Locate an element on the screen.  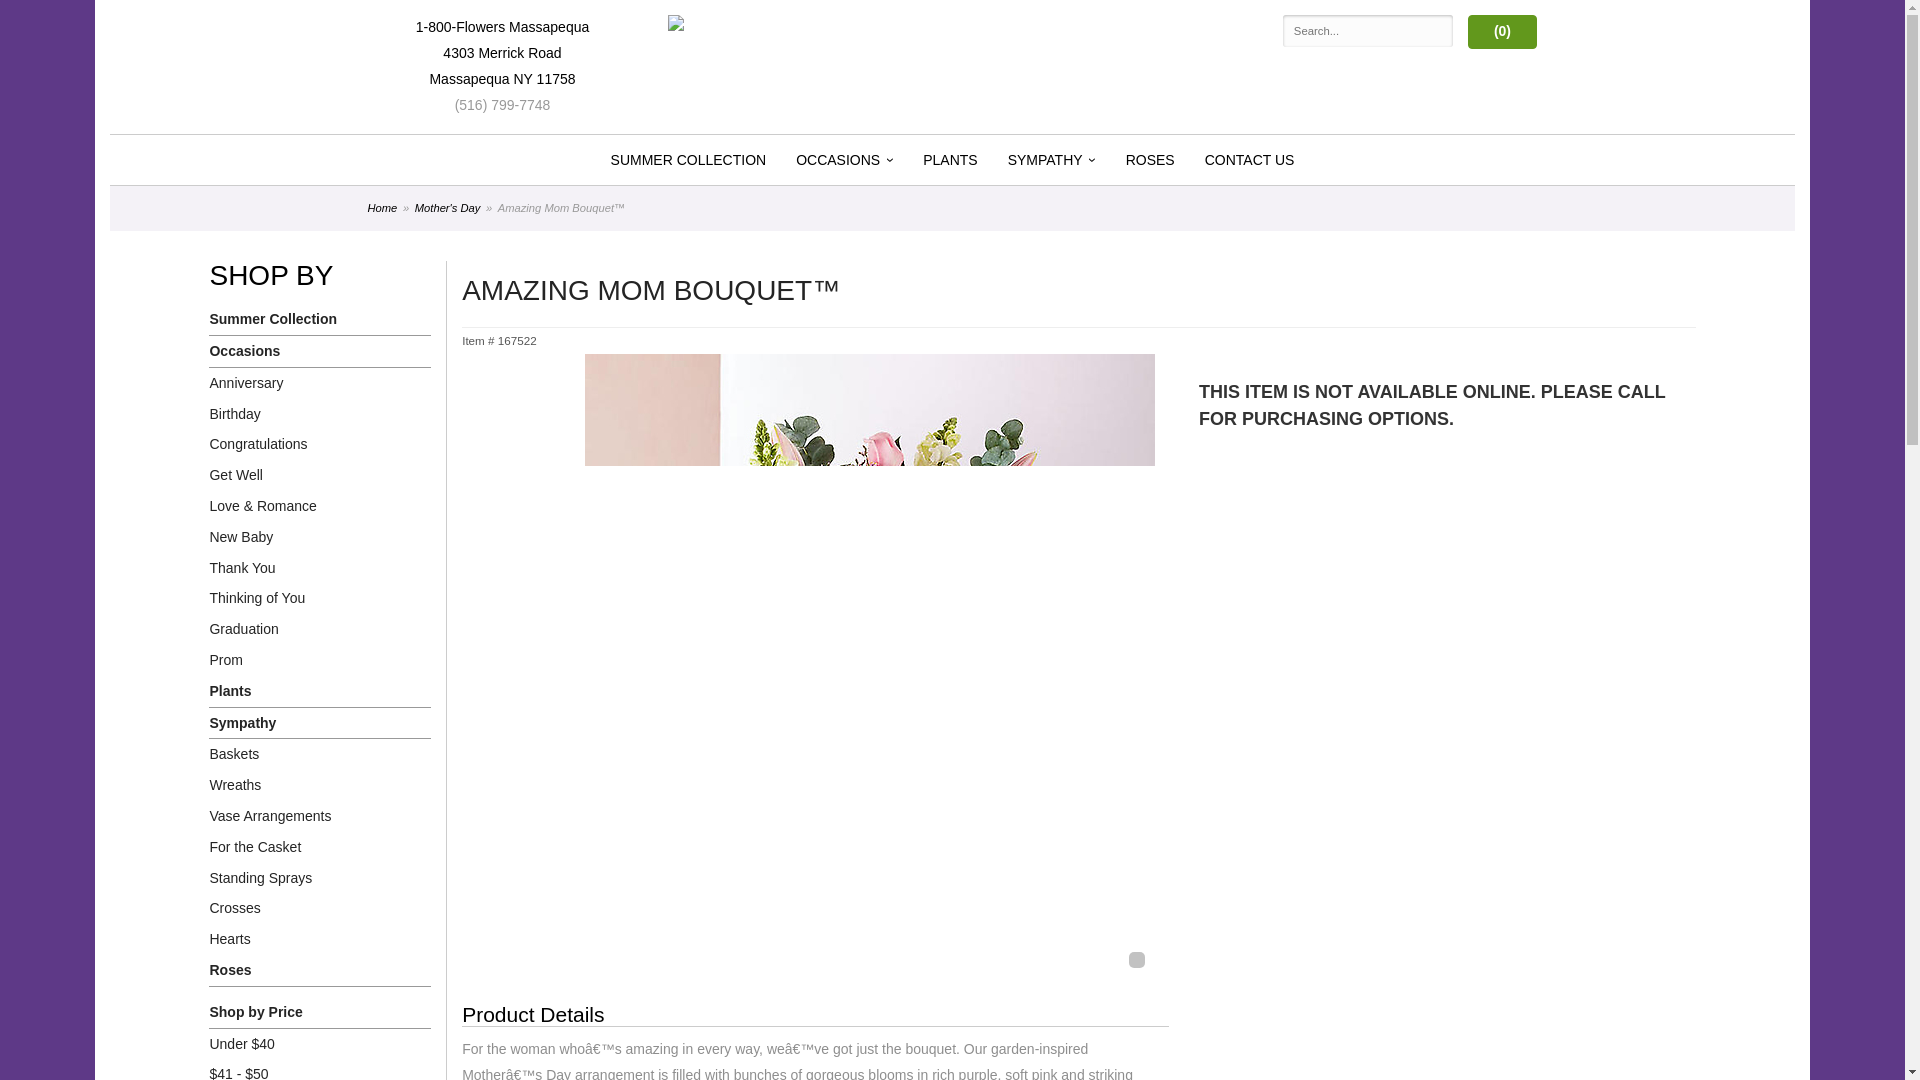
Birthday is located at coordinates (320, 414).